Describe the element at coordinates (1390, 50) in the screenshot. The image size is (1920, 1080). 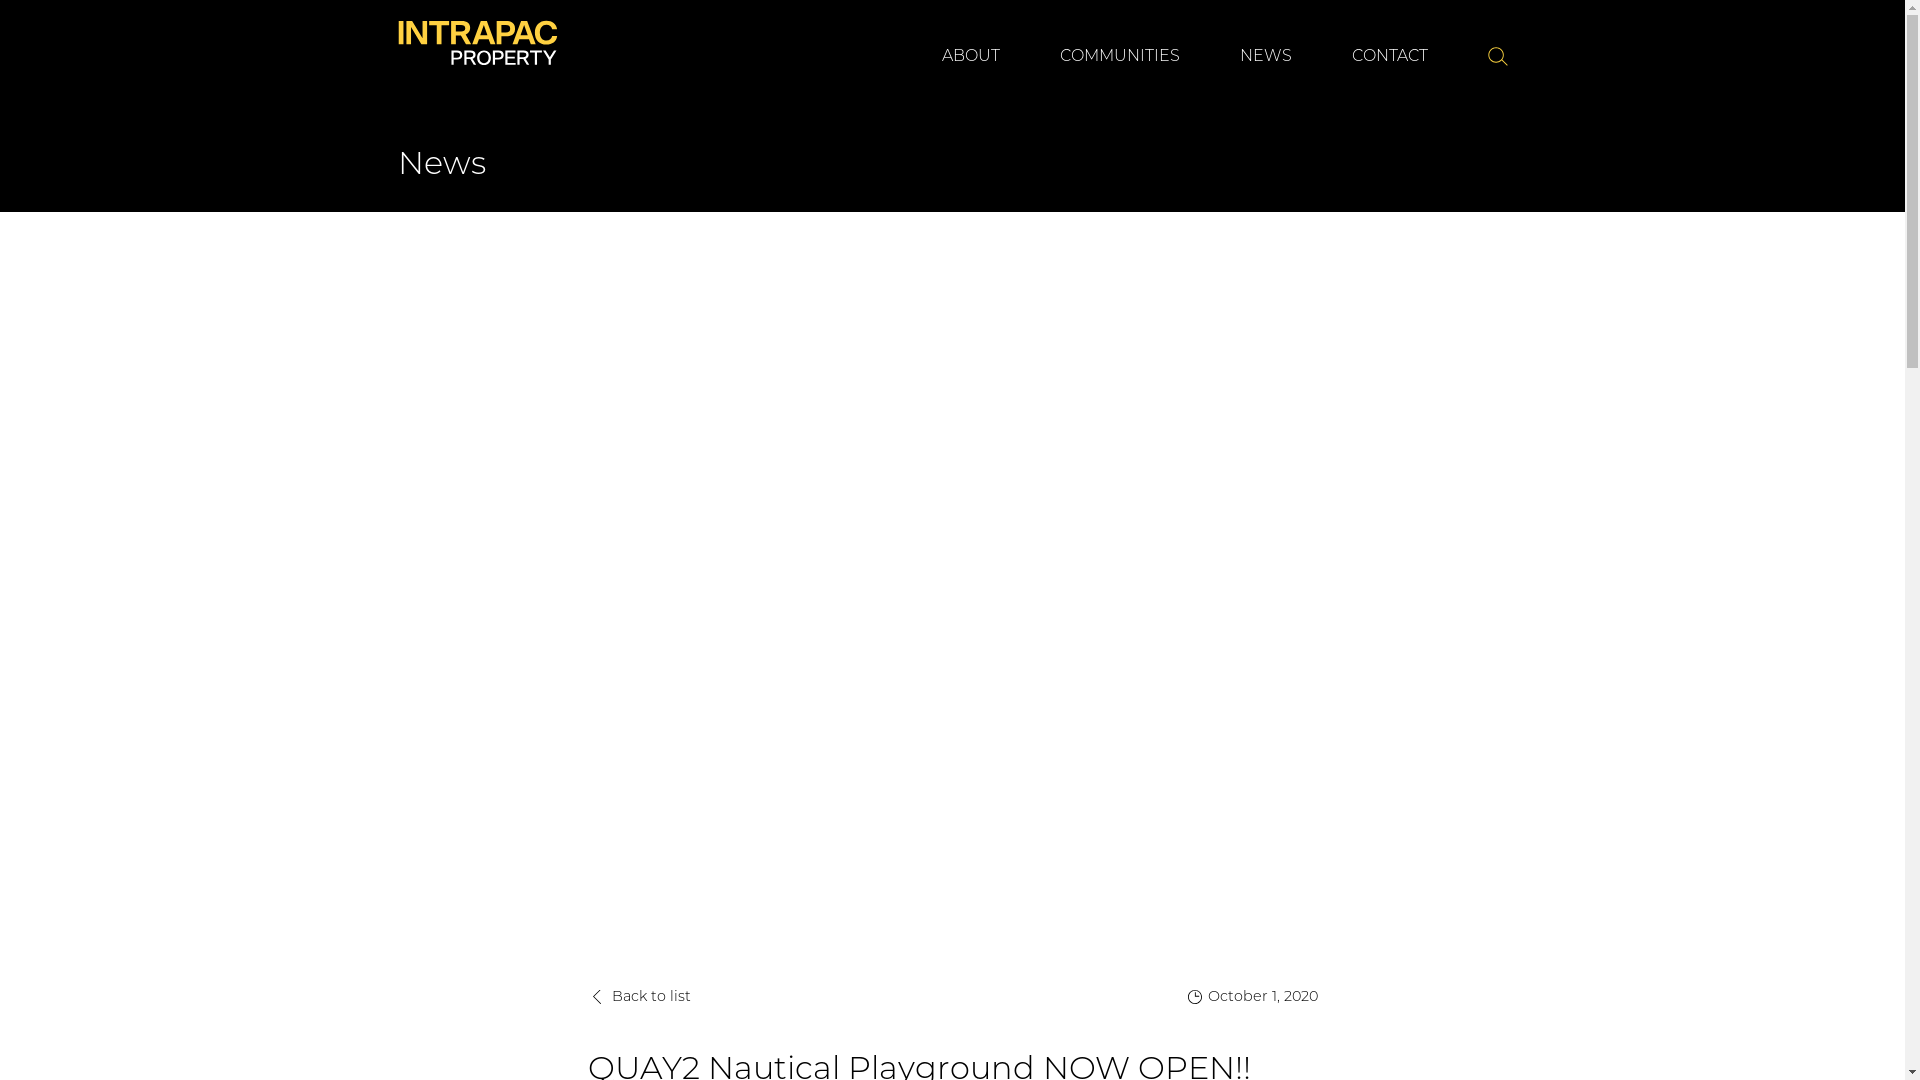
I see `CONTACT` at that location.